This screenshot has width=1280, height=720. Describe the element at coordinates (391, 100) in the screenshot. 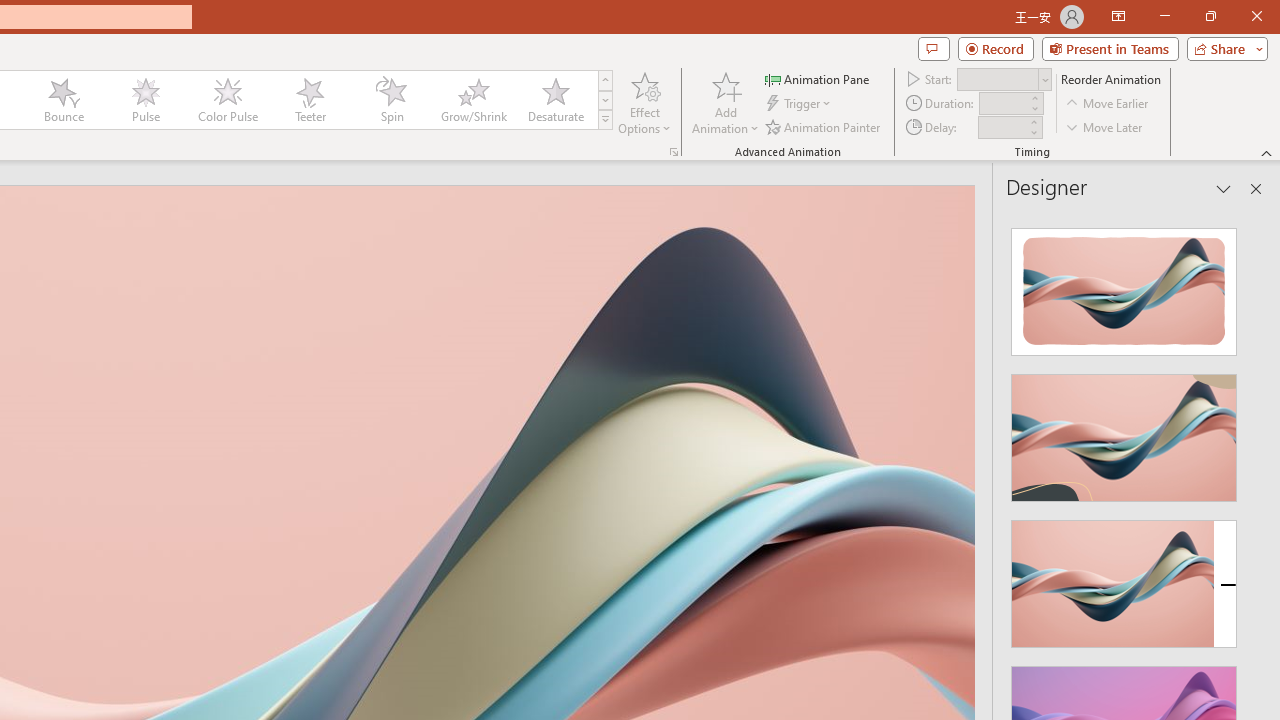

I see `Spin` at that location.